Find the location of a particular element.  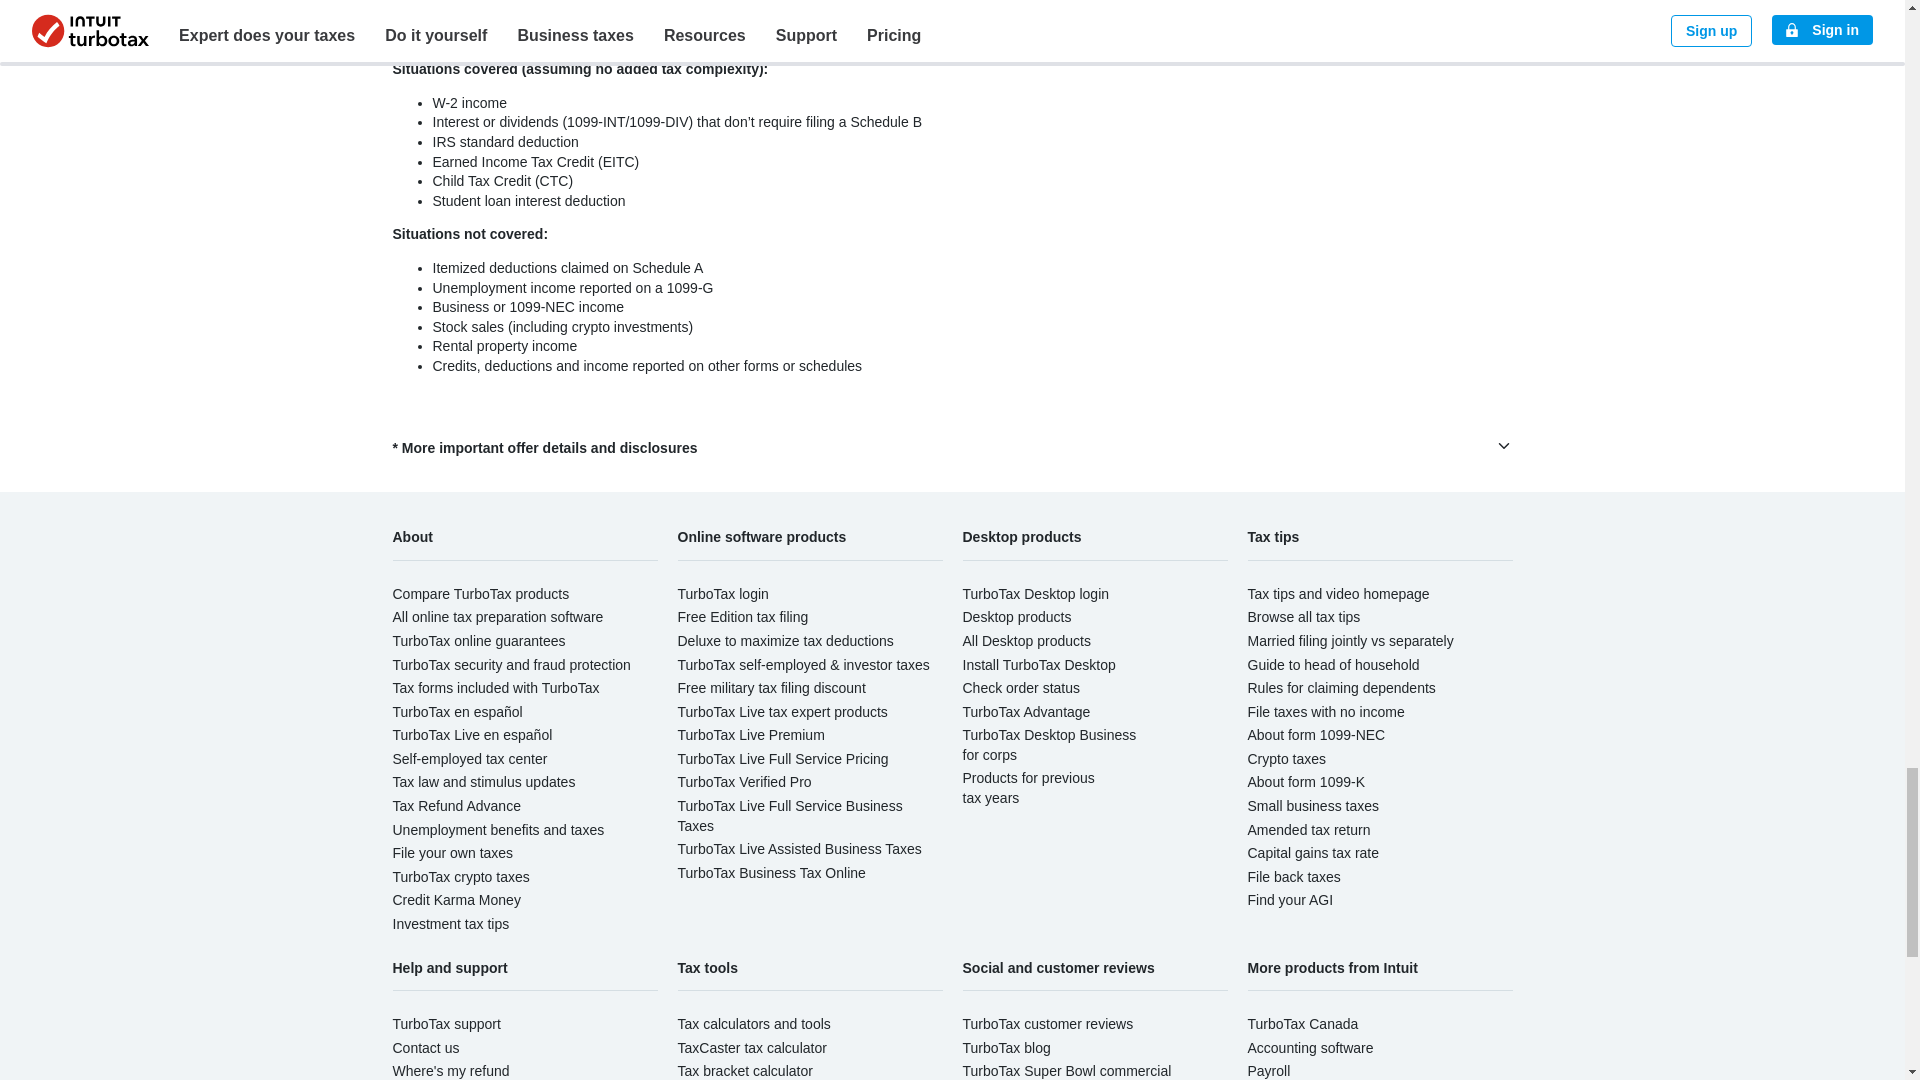

TurboTax Live tax expert products is located at coordinates (782, 712).